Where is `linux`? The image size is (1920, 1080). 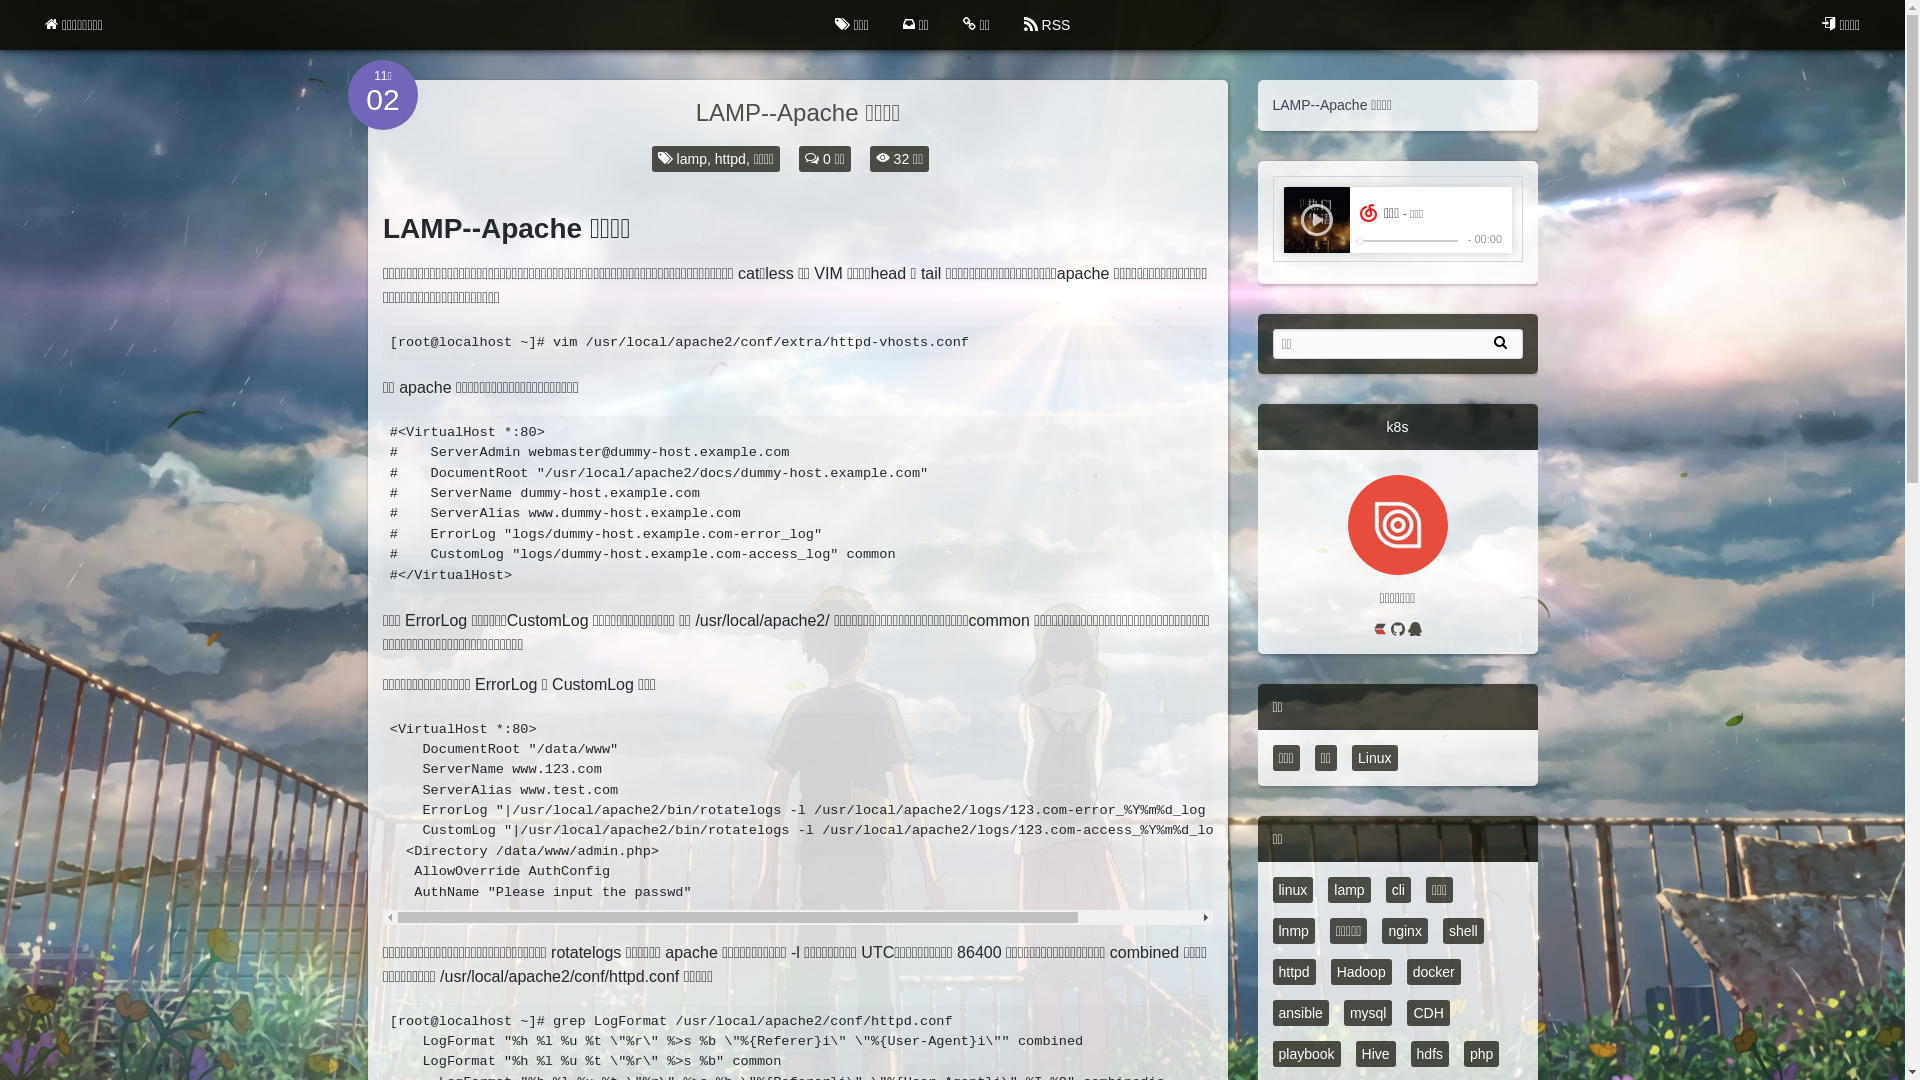 linux is located at coordinates (1292, 890).